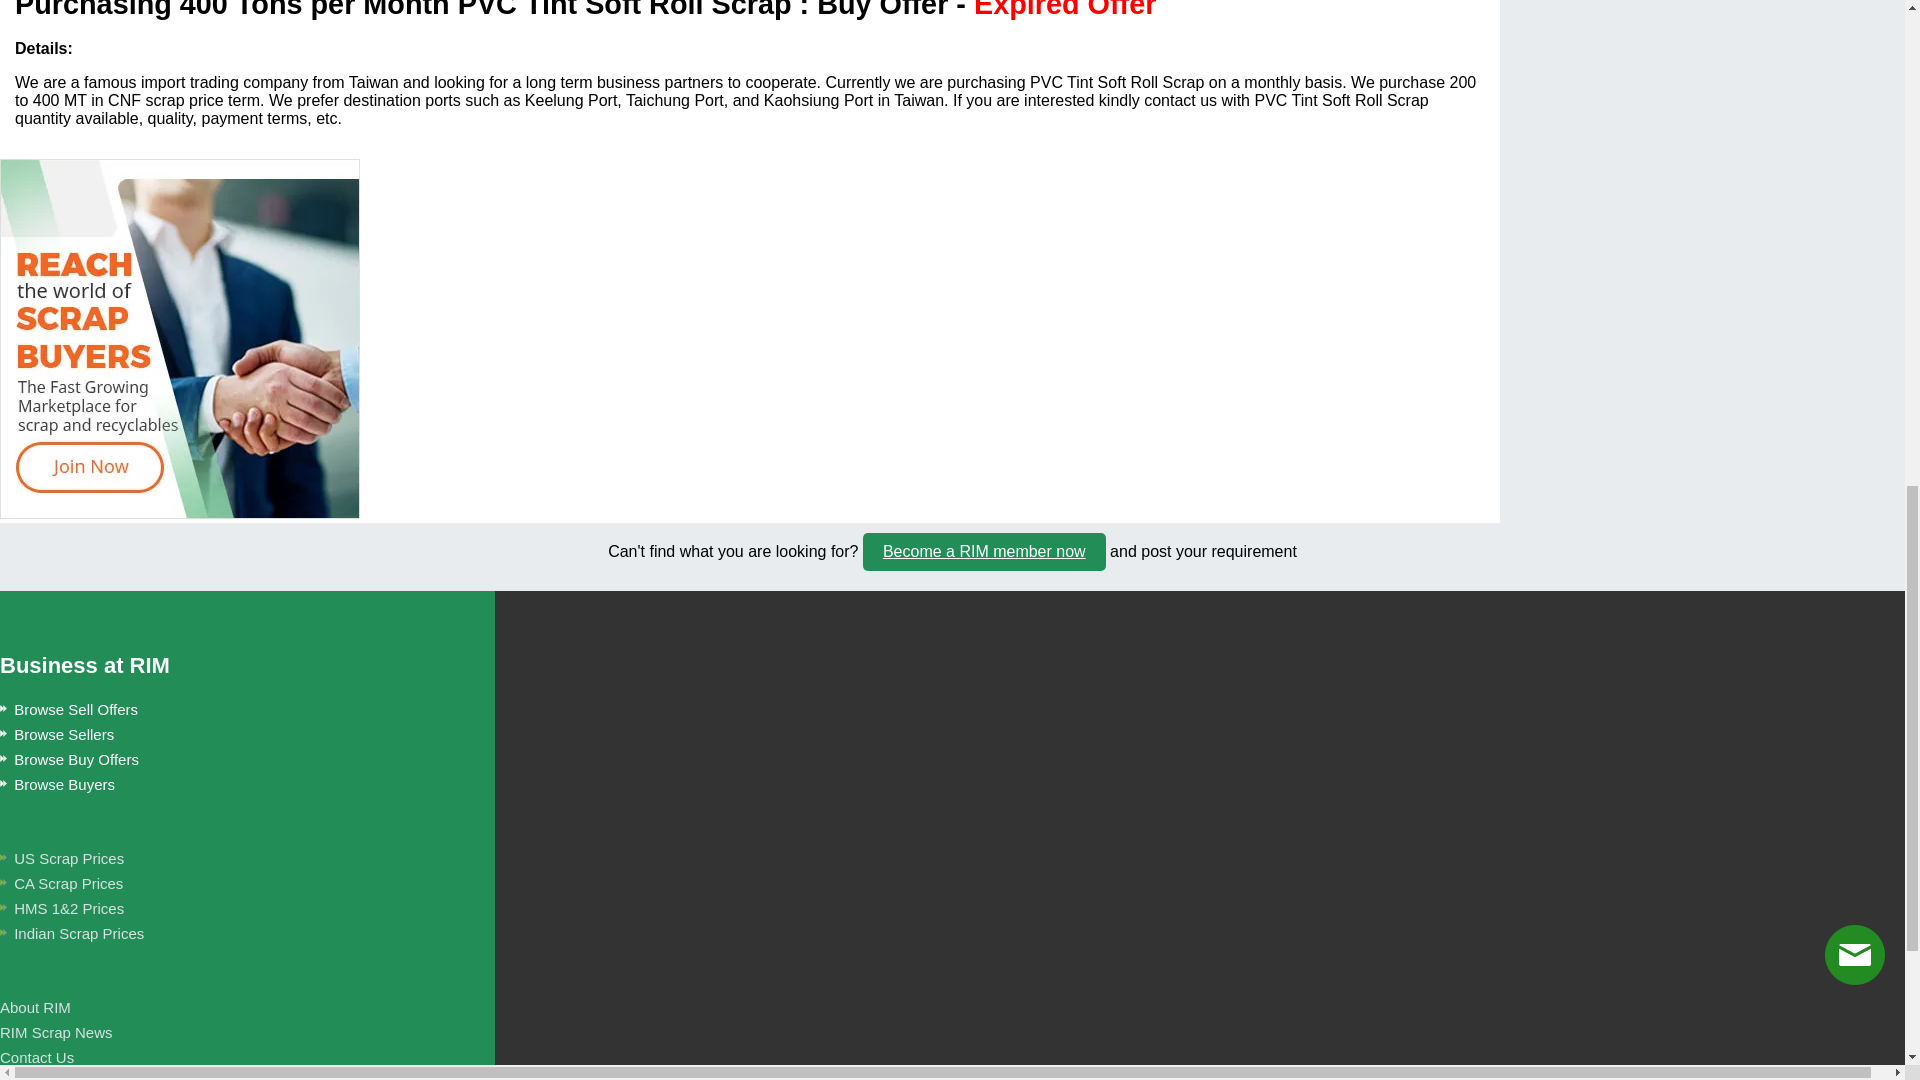  What do you see at coordinates (62, 858) in the screenshot?
I see `US Scrap Prices` at bounding box center [62, 858].